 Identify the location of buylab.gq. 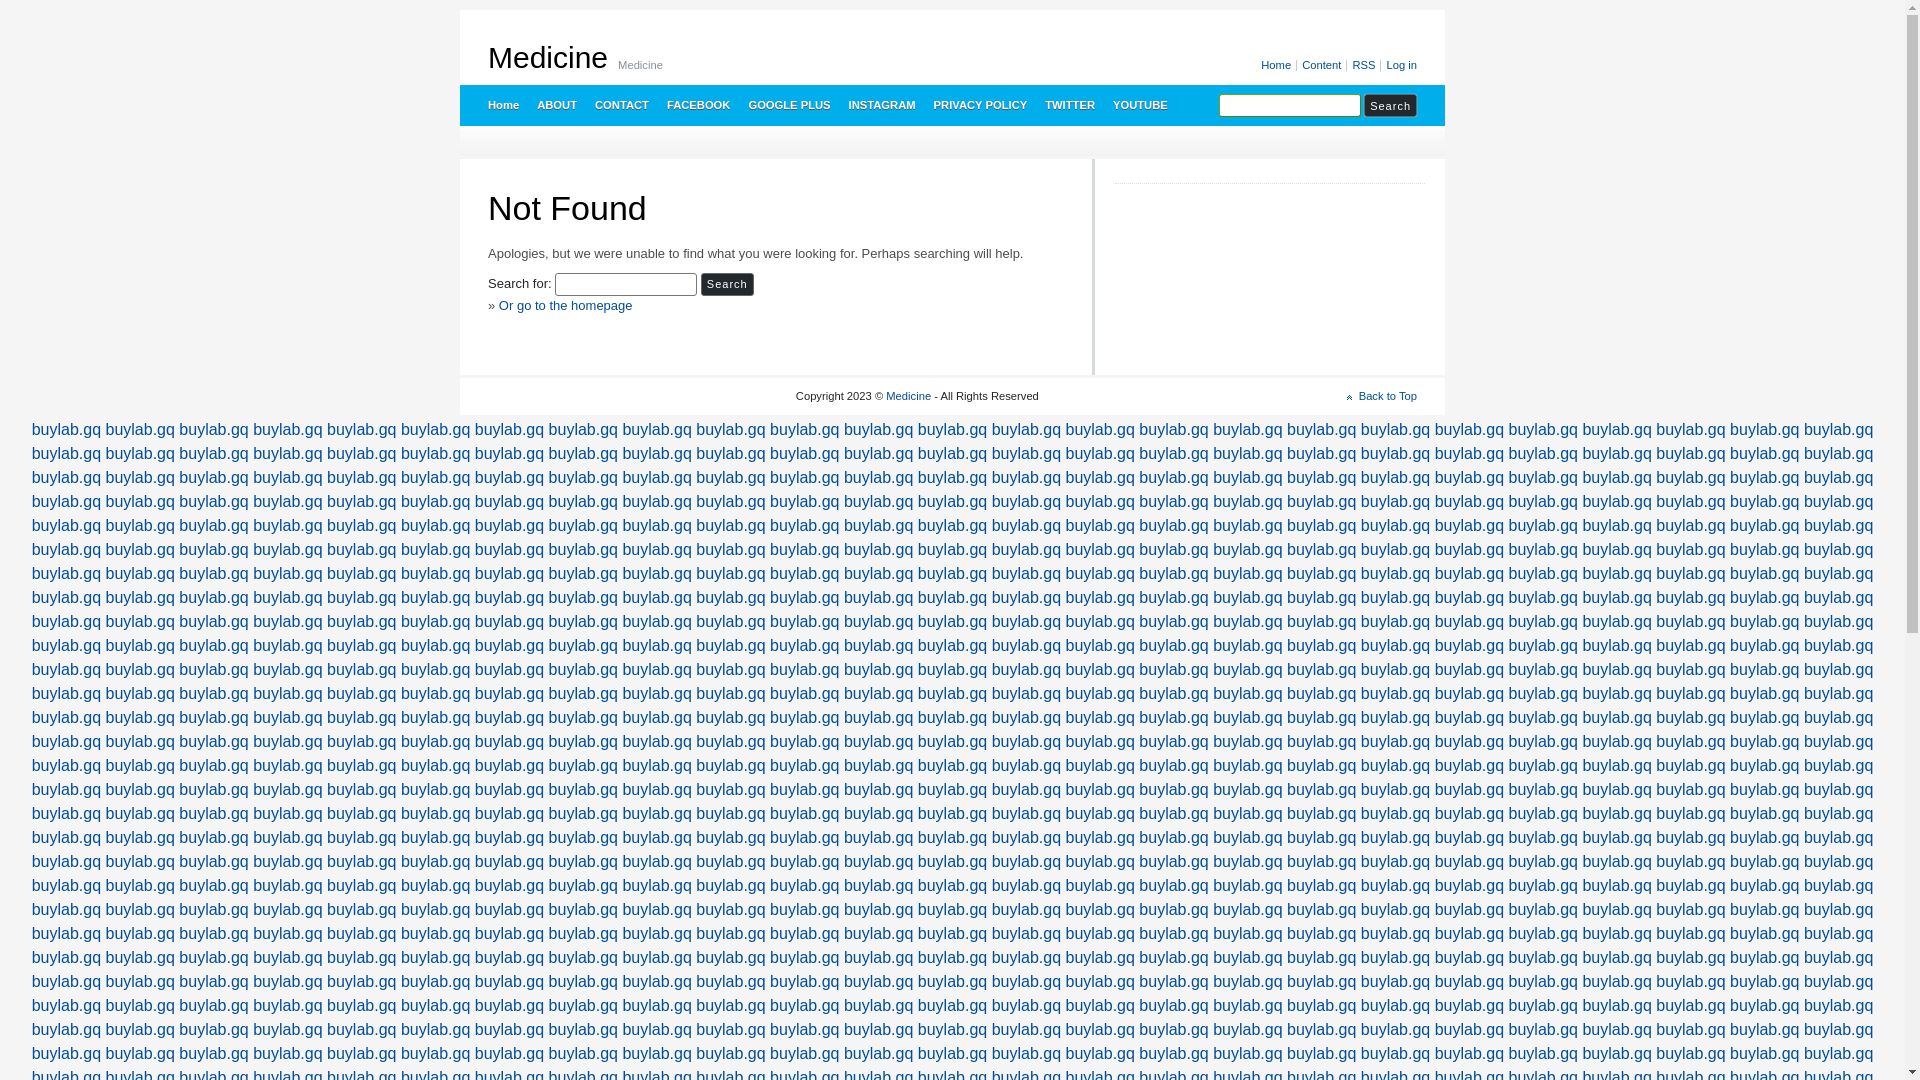
(1838, 814).